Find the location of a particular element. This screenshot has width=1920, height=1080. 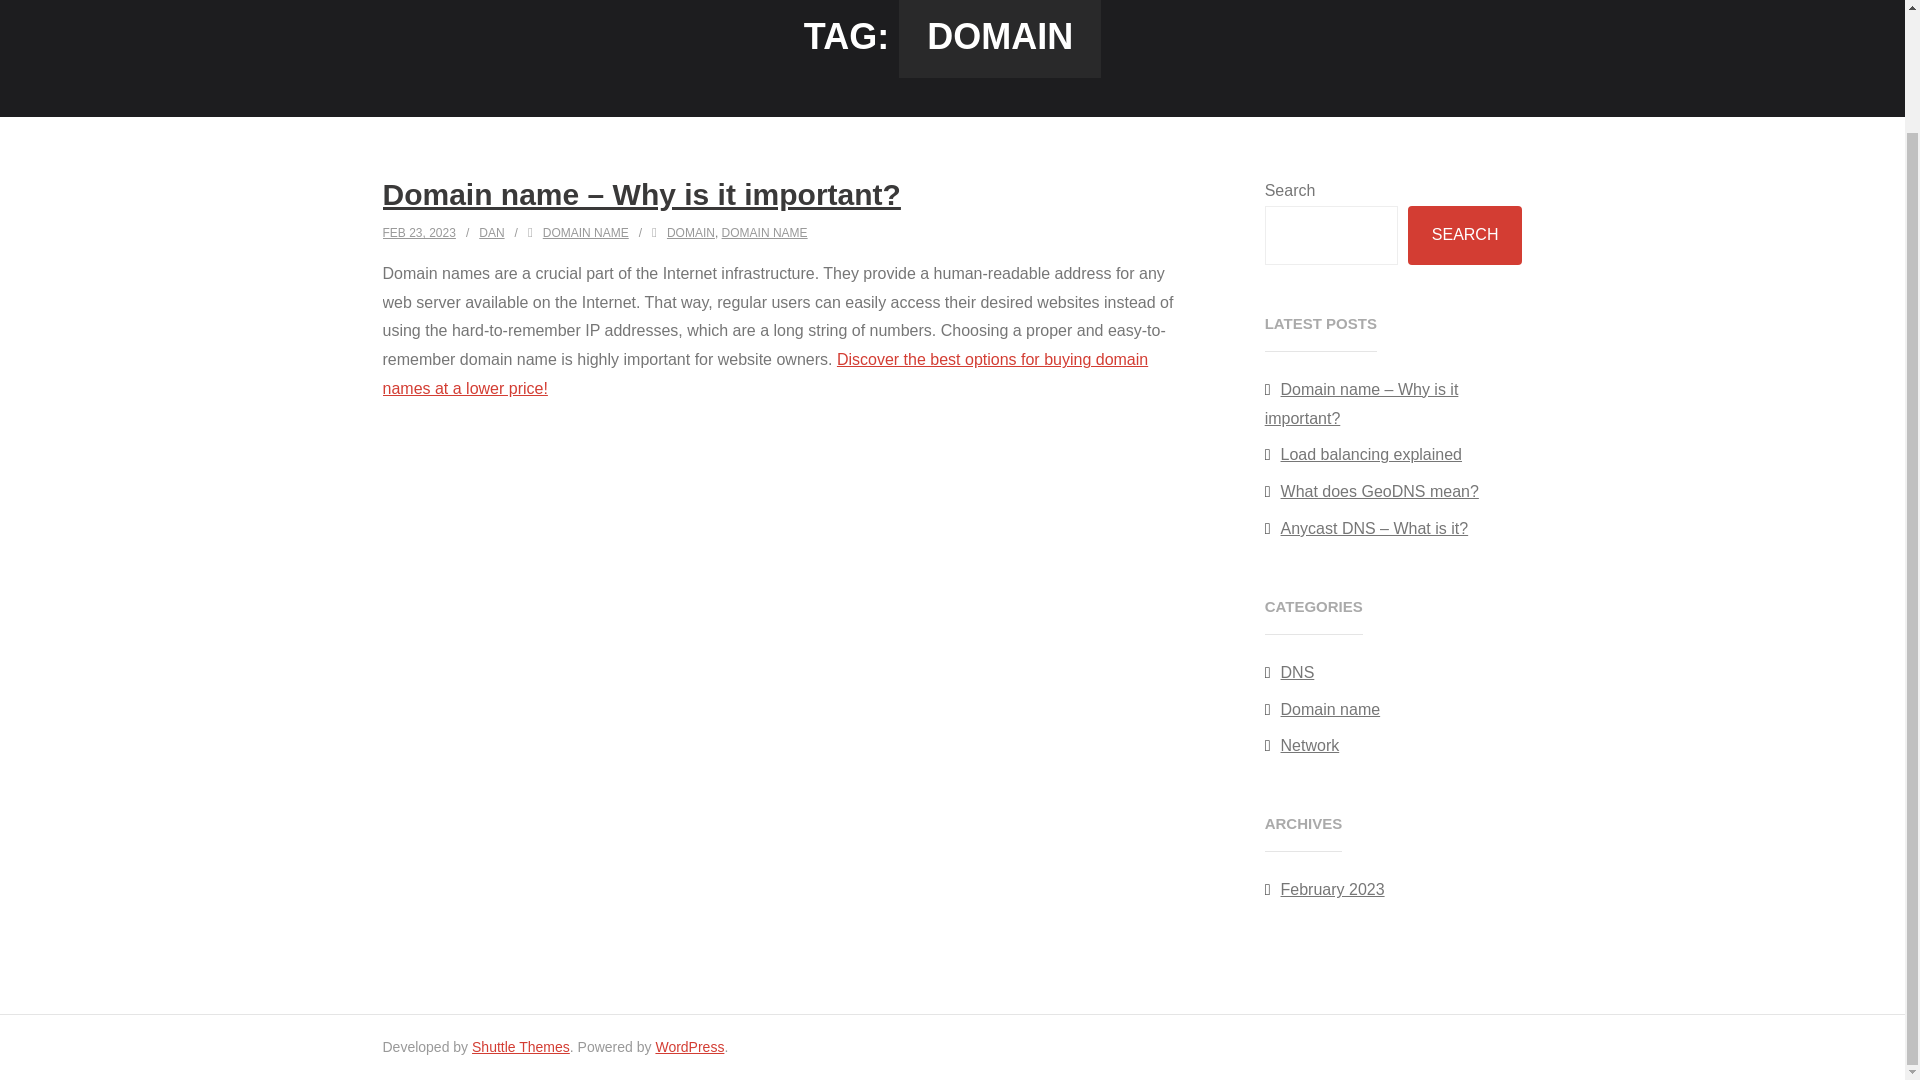

What does GeoDNS mean? is located at coordinates (1372, 492).